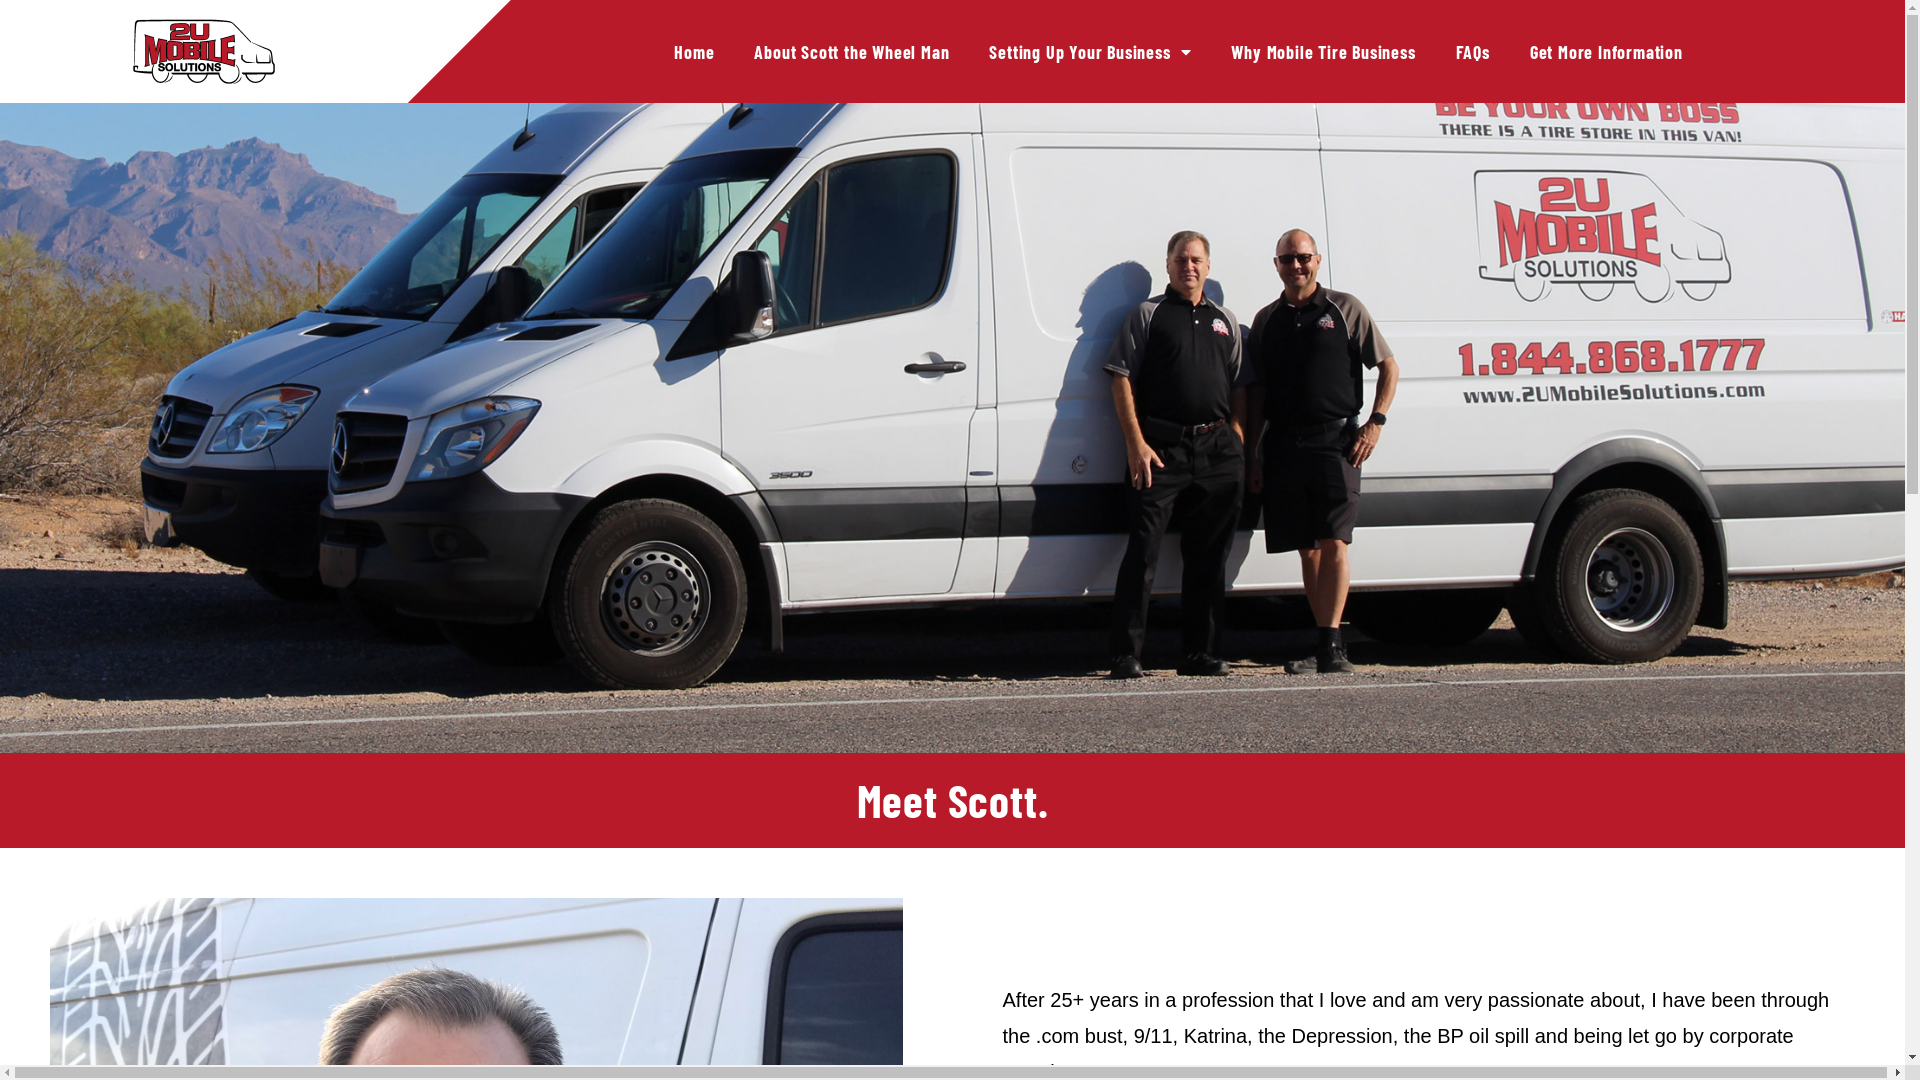 This screenshot has width=1920, height=1080. What do you see at coordinates (694, 51) in the screenshot?
I see `Home` at bounding box center [694, 51].